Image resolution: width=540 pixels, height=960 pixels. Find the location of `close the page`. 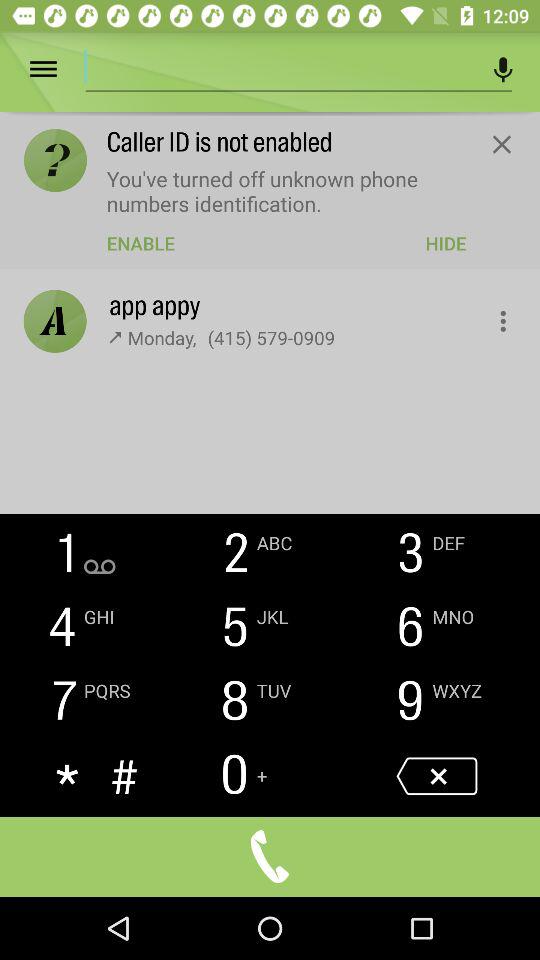

close the page is located at coordinates (502, 144).